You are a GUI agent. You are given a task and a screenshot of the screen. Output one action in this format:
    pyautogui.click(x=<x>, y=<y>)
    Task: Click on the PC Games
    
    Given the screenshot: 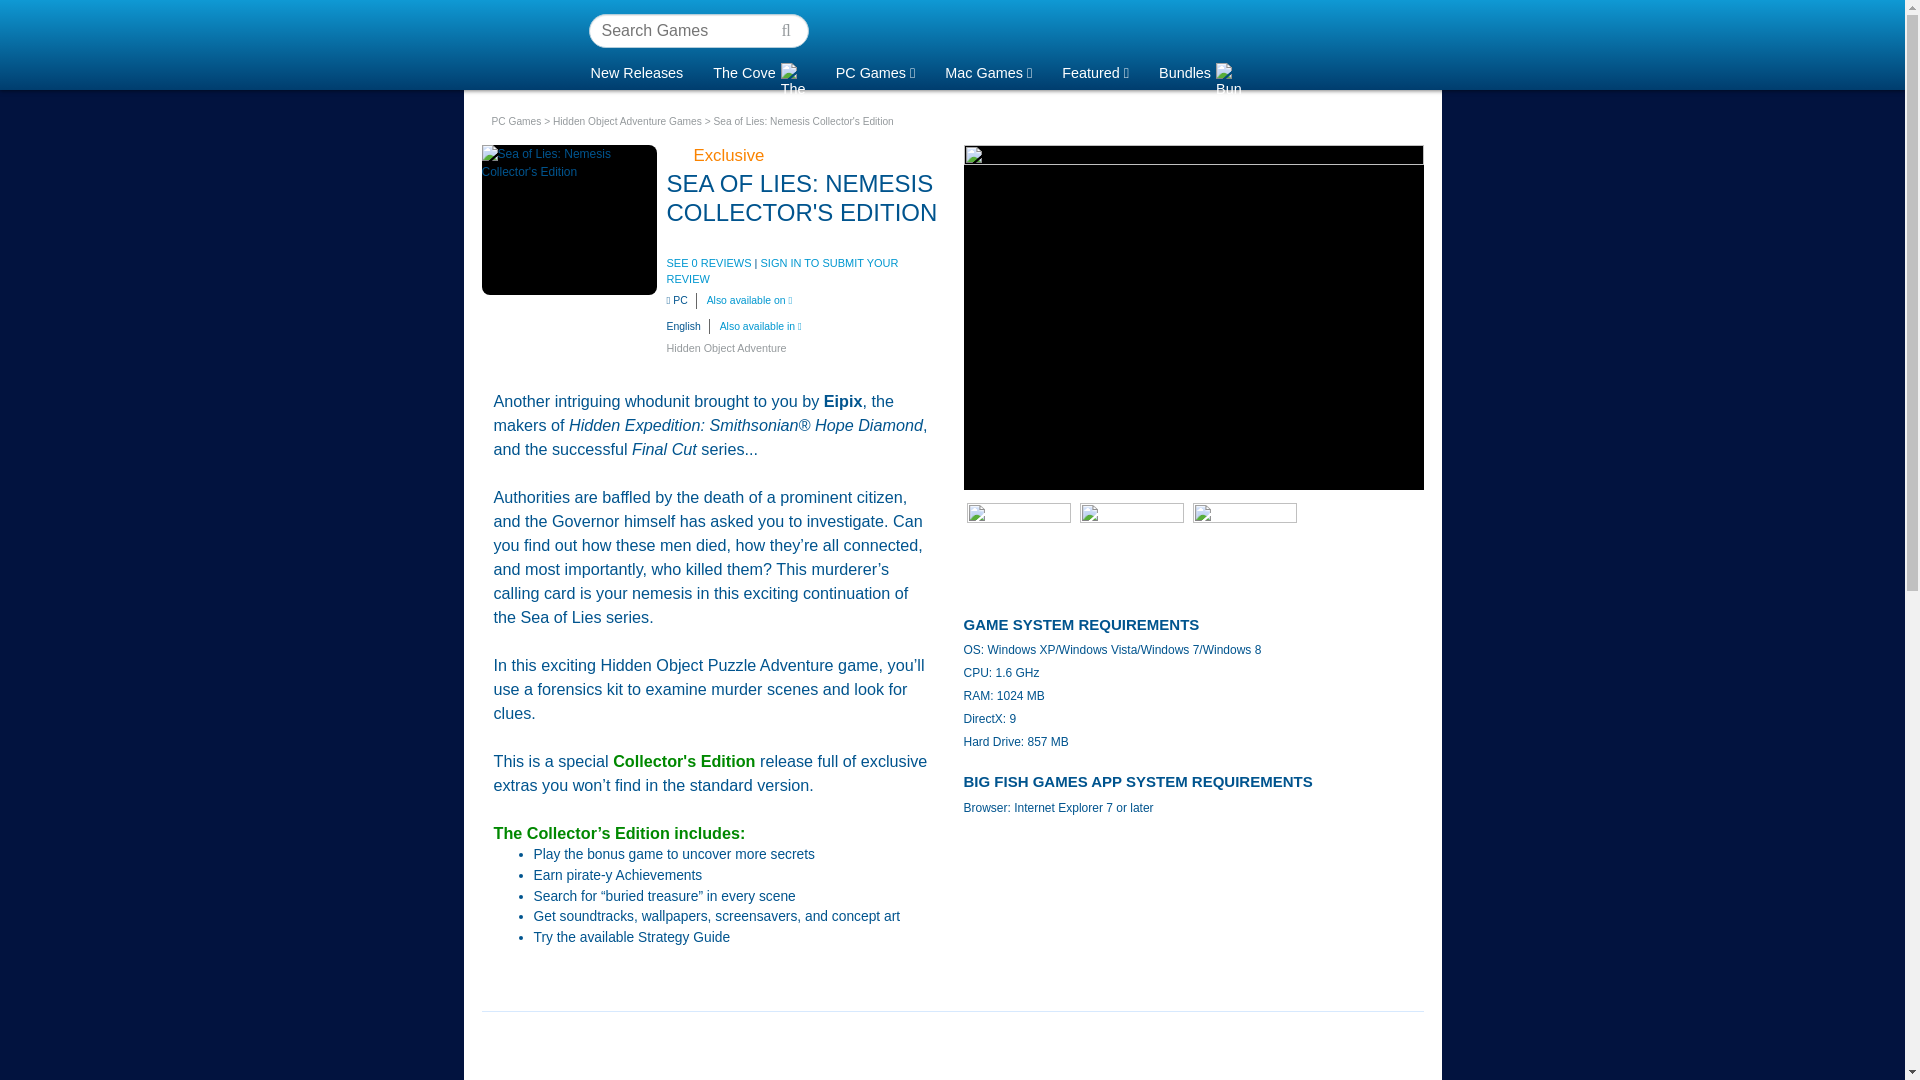 What is the action you would take?
    pyautogui.click(x=876, y=70)
    